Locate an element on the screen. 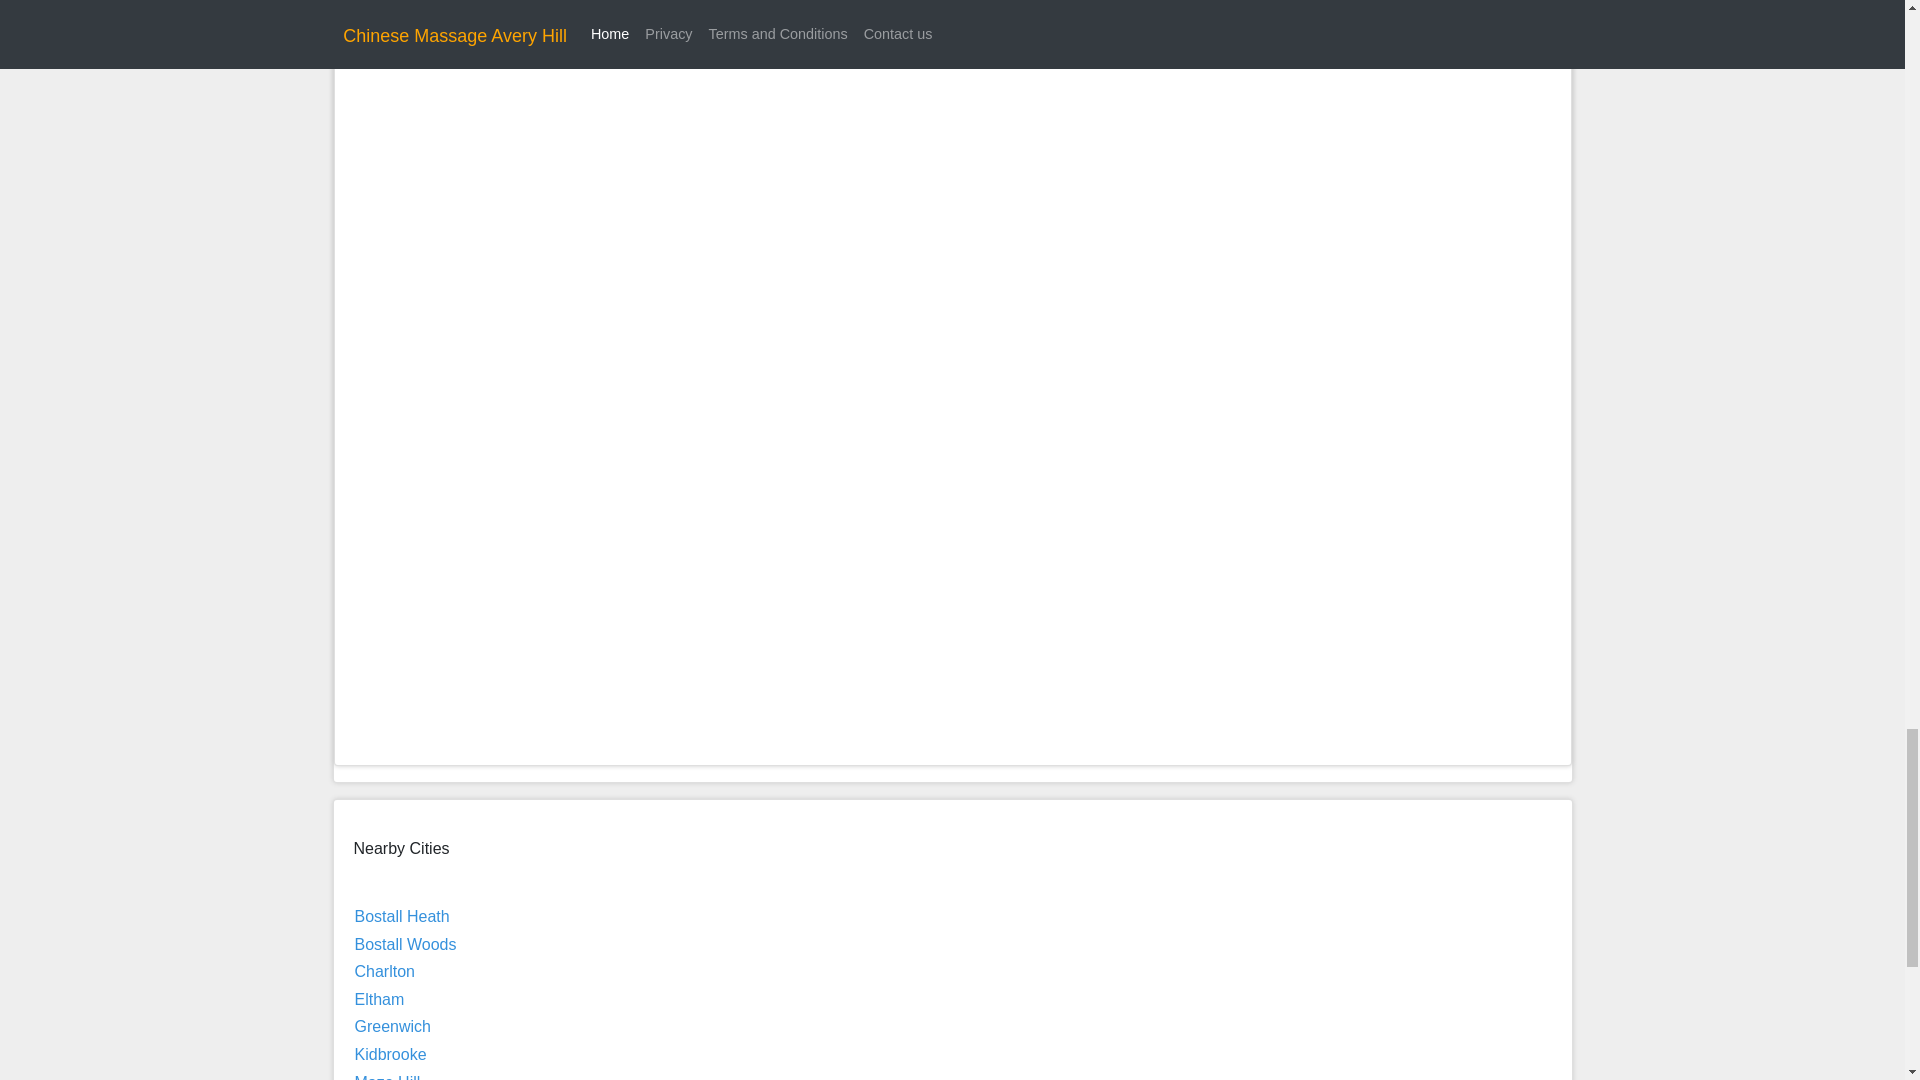 The width and height of the screenshot is (1920, 1080). Greenwich is located at coordinates (392, 1026).